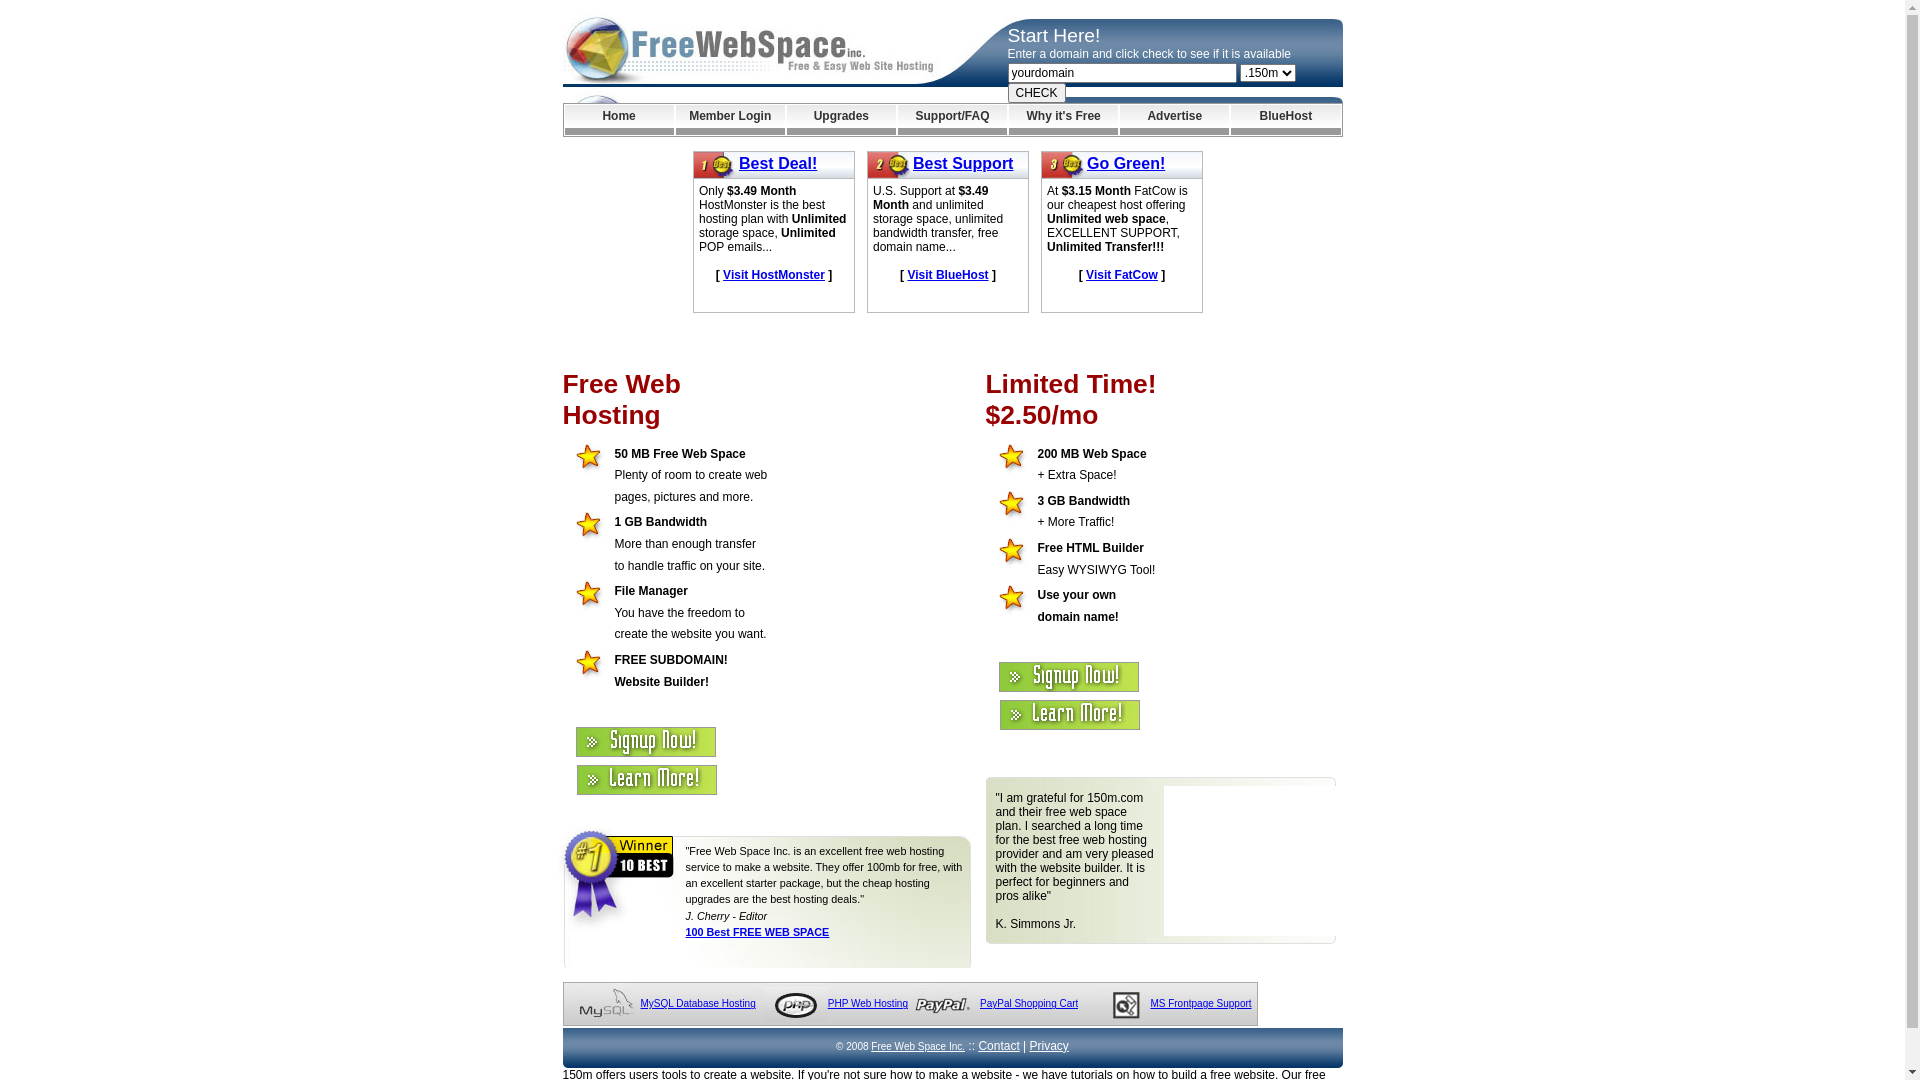 The image size is (1920, 1080). Describe the element at coordinates (998, 1046) in the screenshot. I see `Contact` at that location.